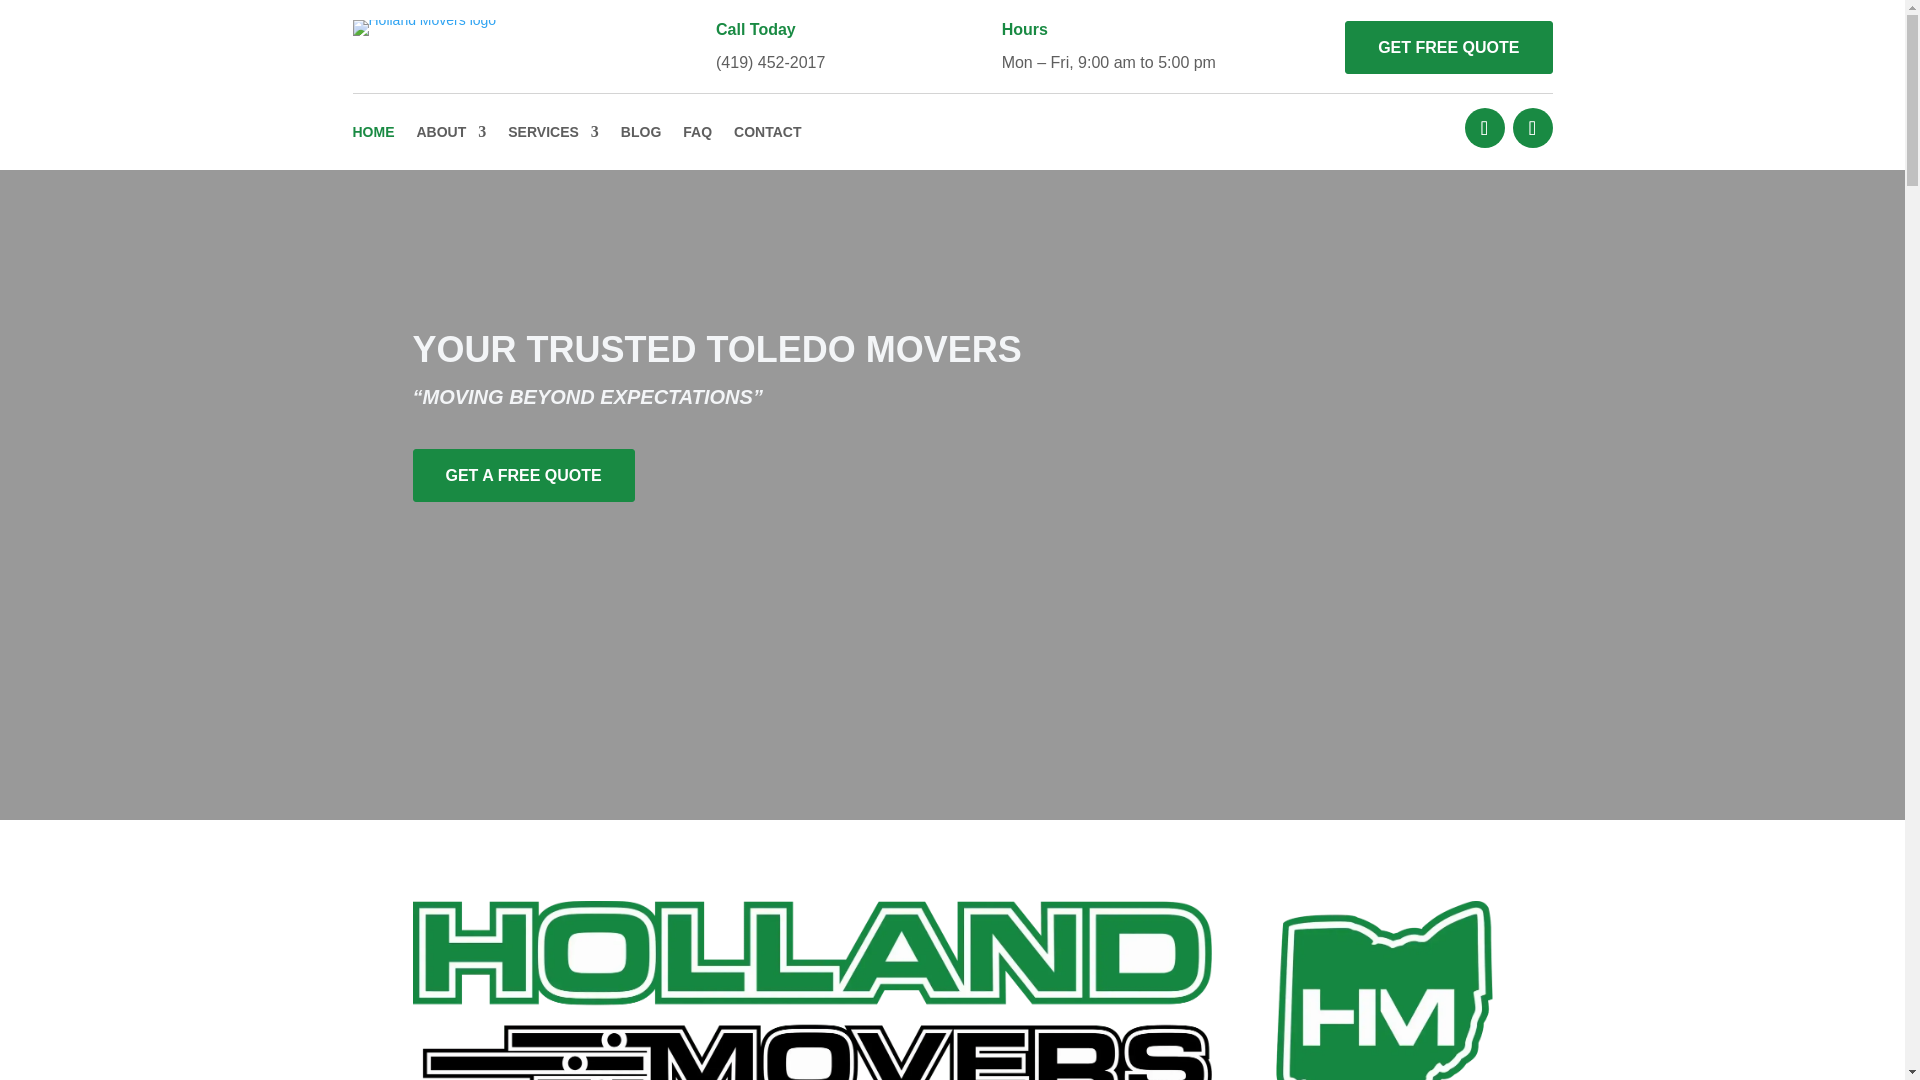 This screenshot has width=1920, height=1080. Describe the element at coordinates (1483, 128) in the screenshot. I see `Follow on Facebook` at that location.